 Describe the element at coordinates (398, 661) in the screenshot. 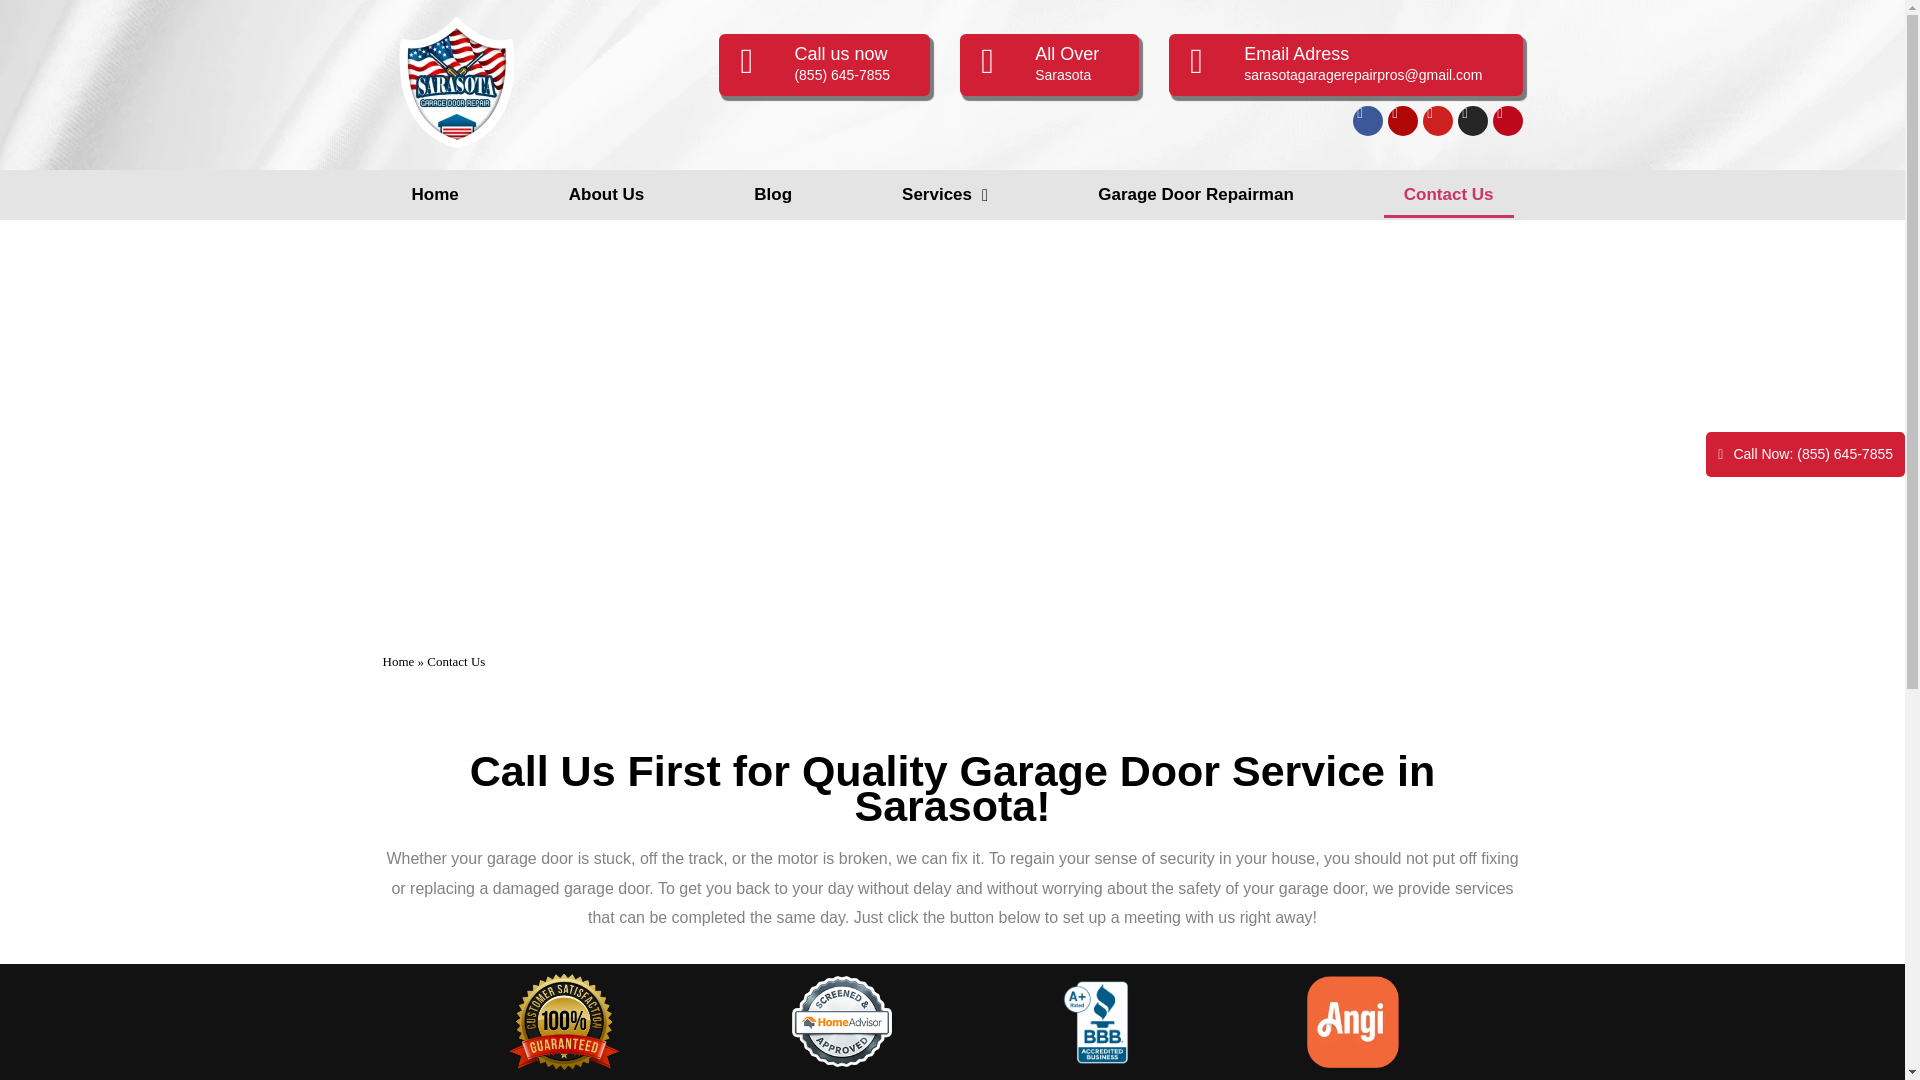

I see `Home` at that location.